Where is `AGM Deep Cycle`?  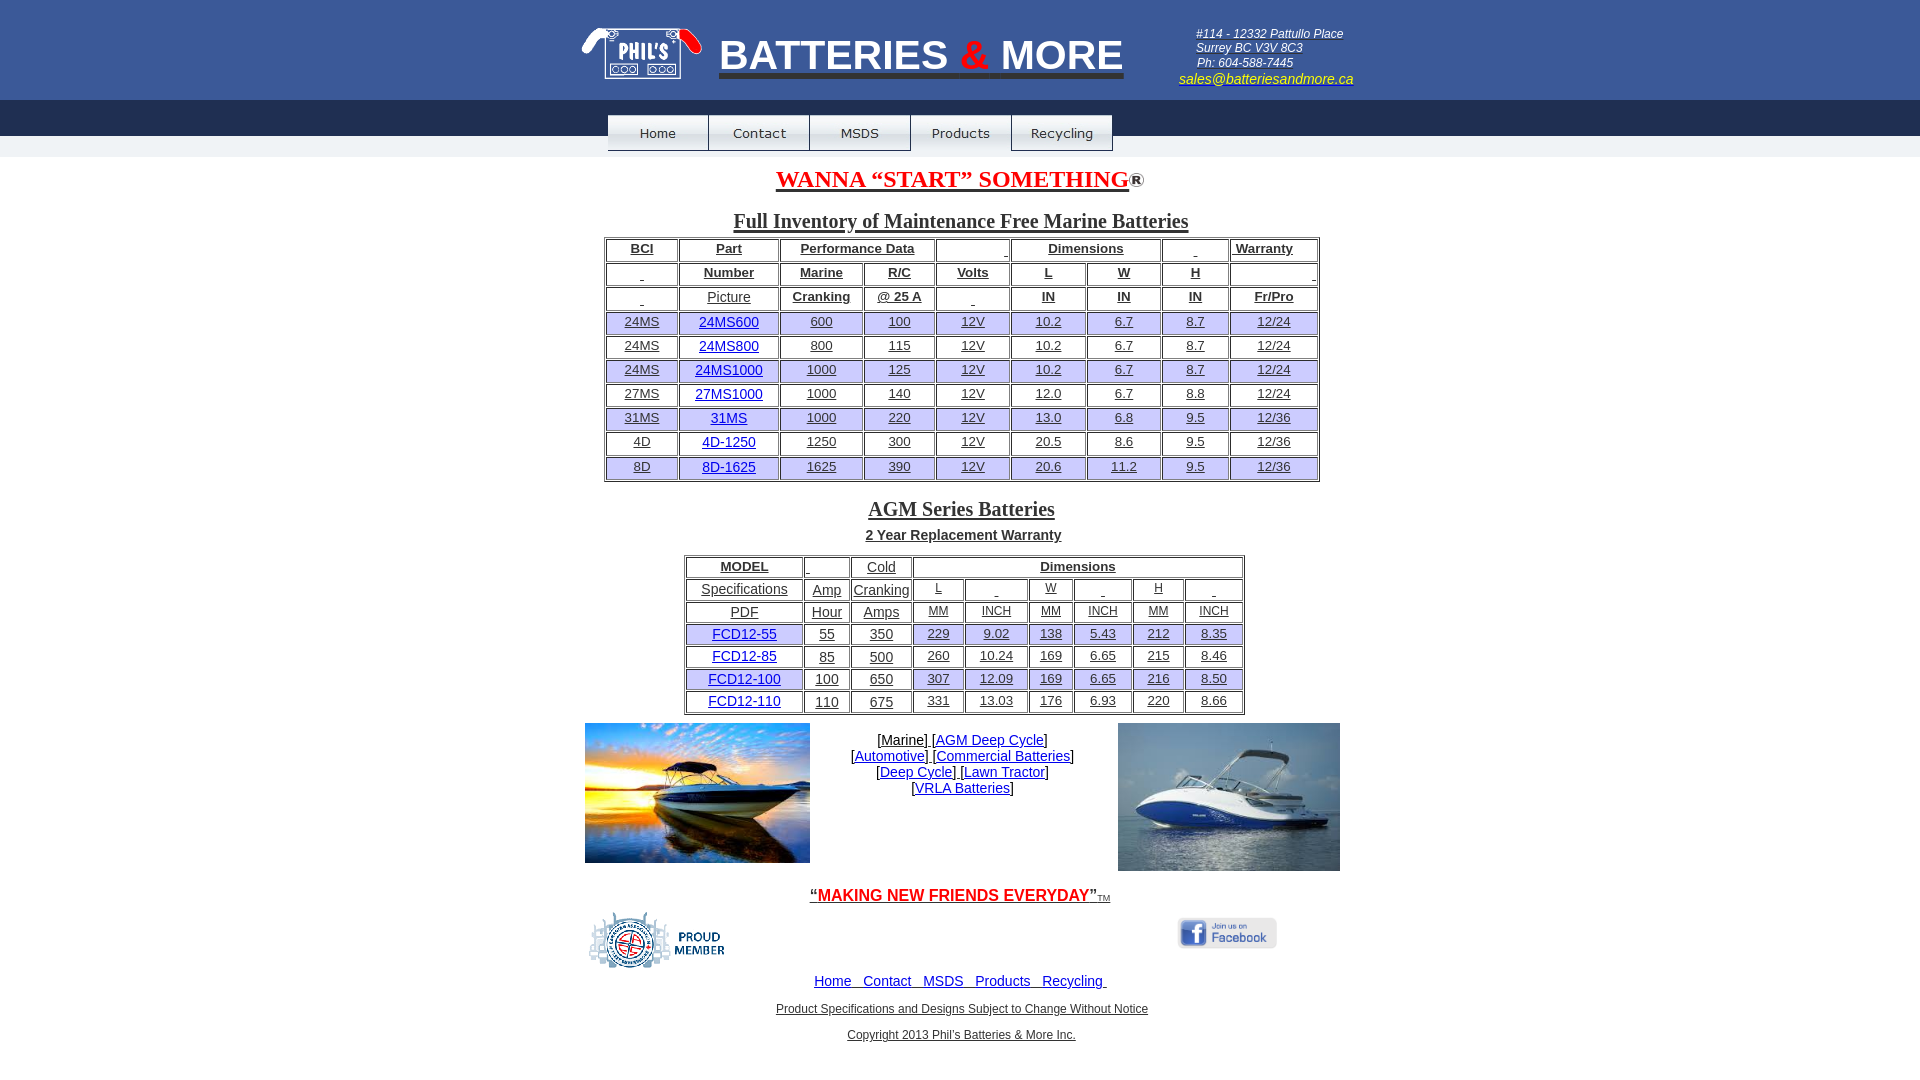 AGM Deep Cycle is located at coordinates (990, 740).